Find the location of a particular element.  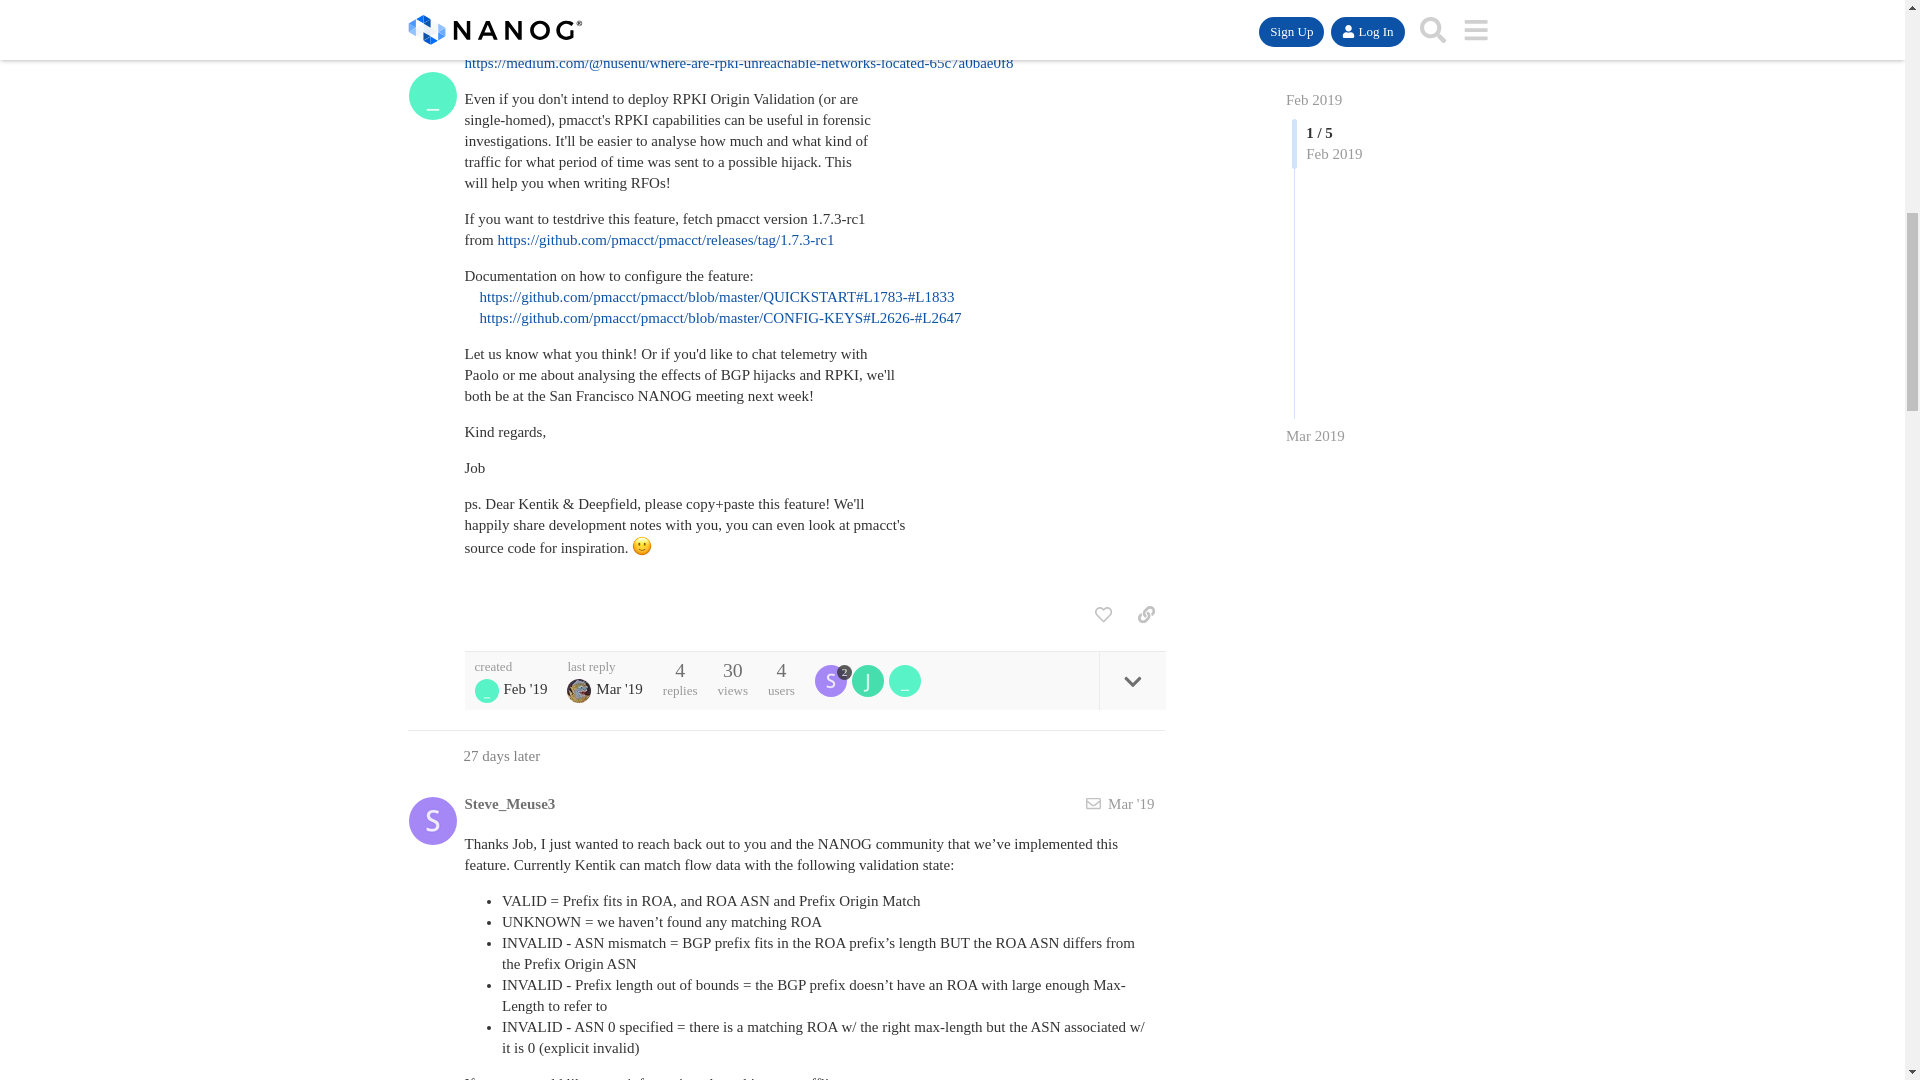

expand topic details is located at coordinates (1132, 680).